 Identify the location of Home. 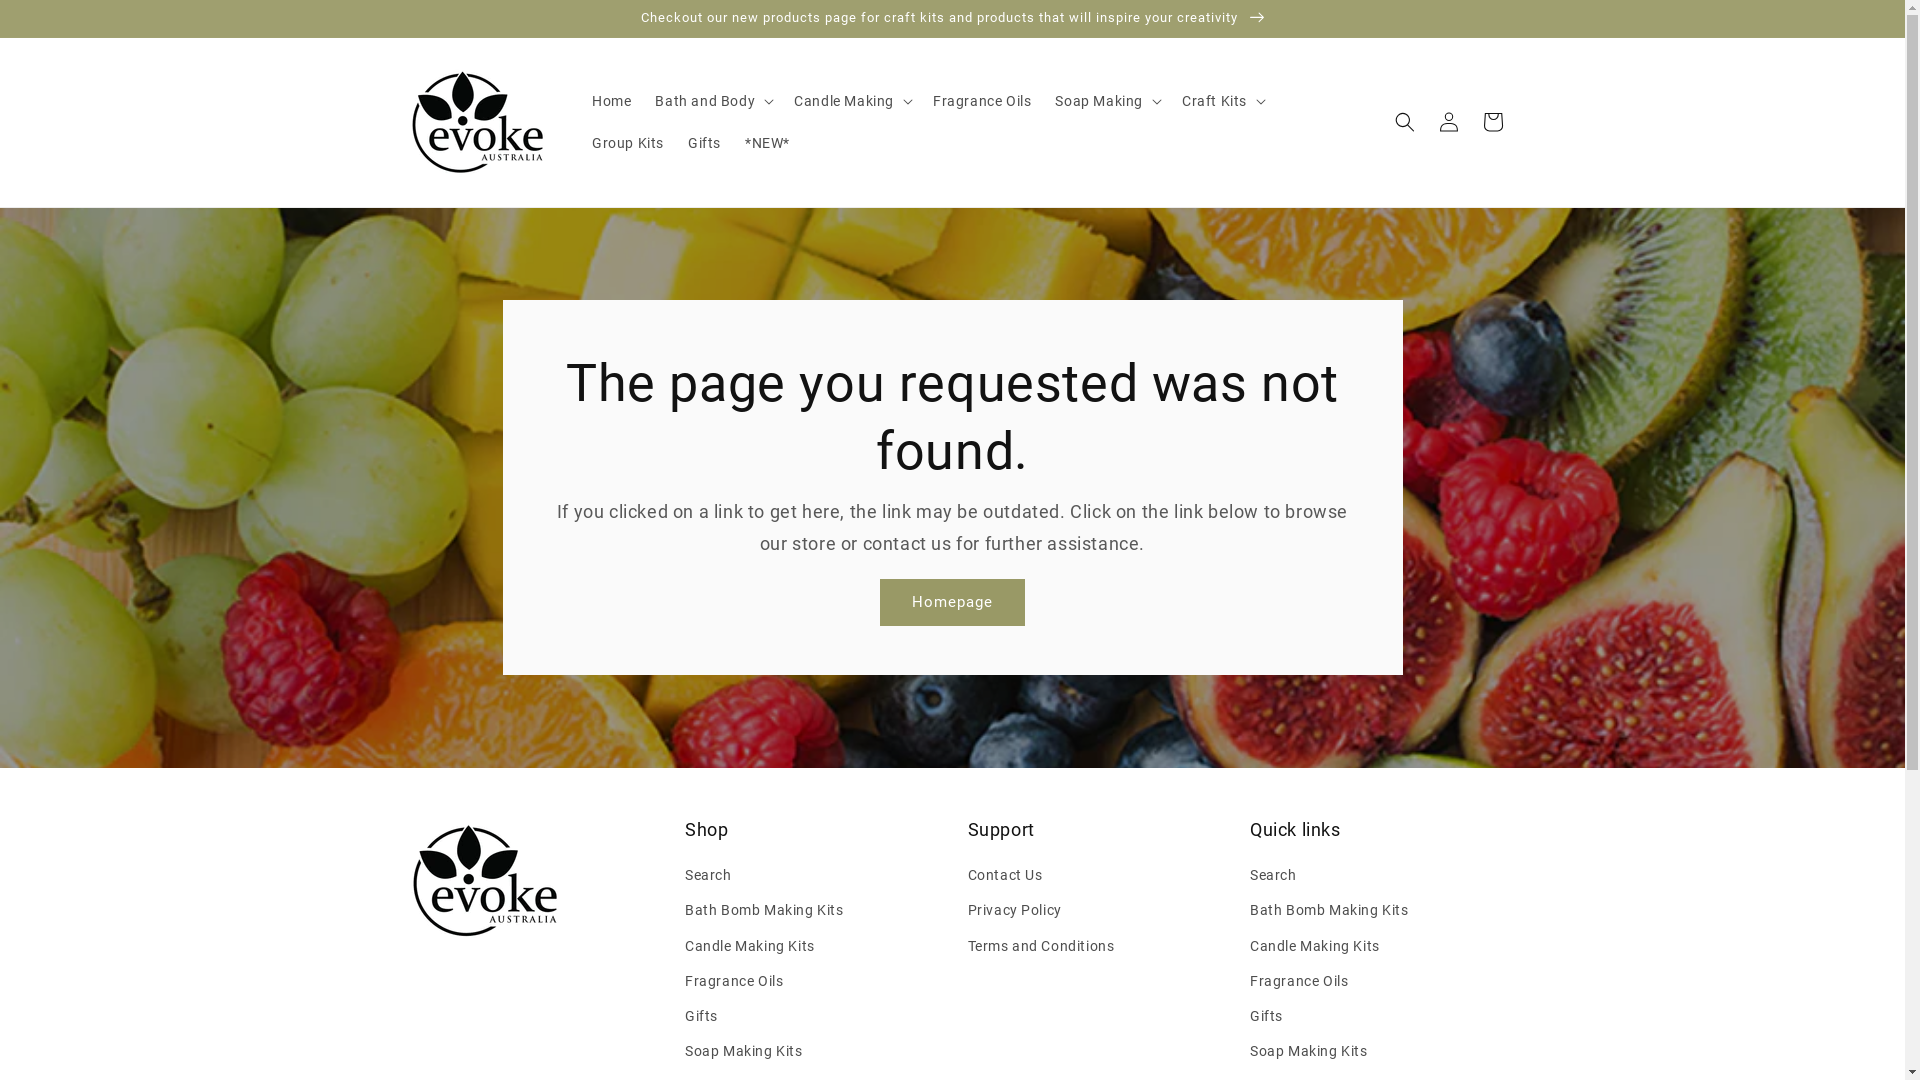
(612, 101).